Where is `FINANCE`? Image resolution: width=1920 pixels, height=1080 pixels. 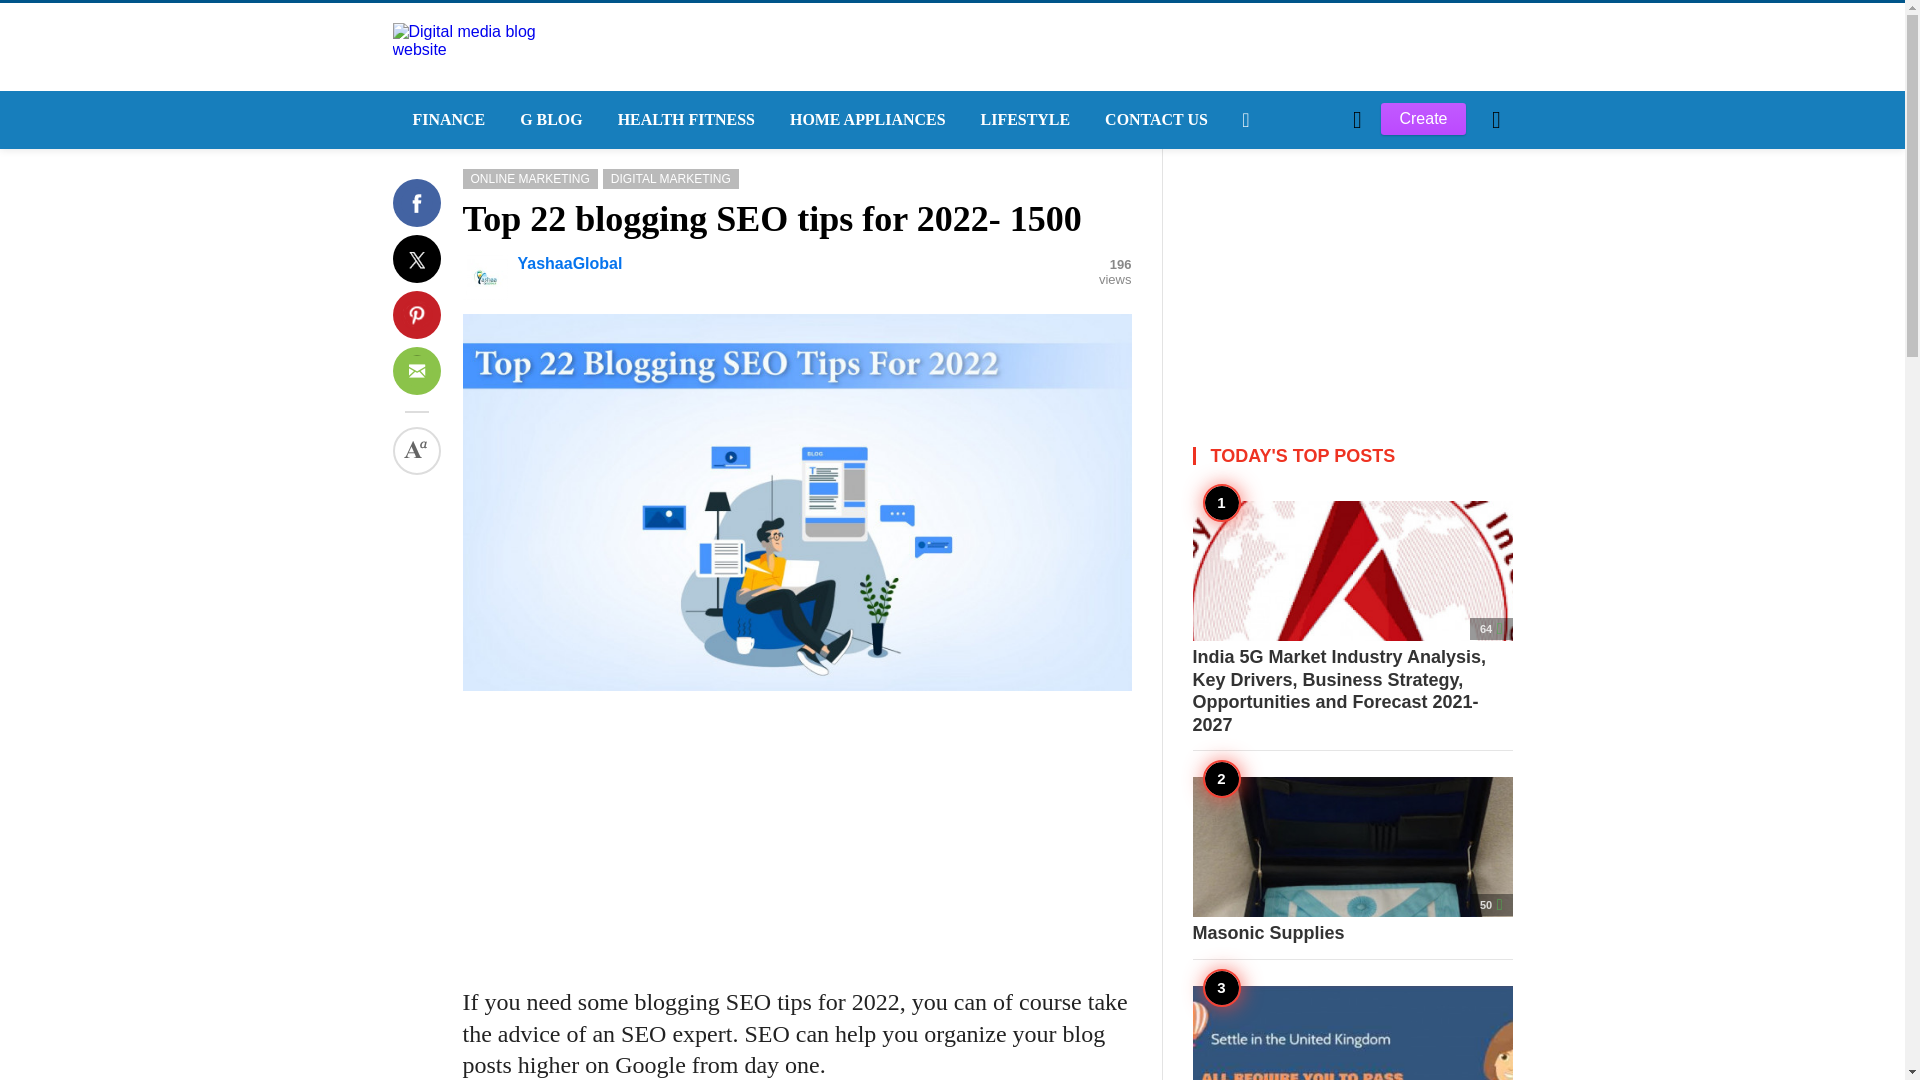
FINANCE is located at coordinates (445, 120).